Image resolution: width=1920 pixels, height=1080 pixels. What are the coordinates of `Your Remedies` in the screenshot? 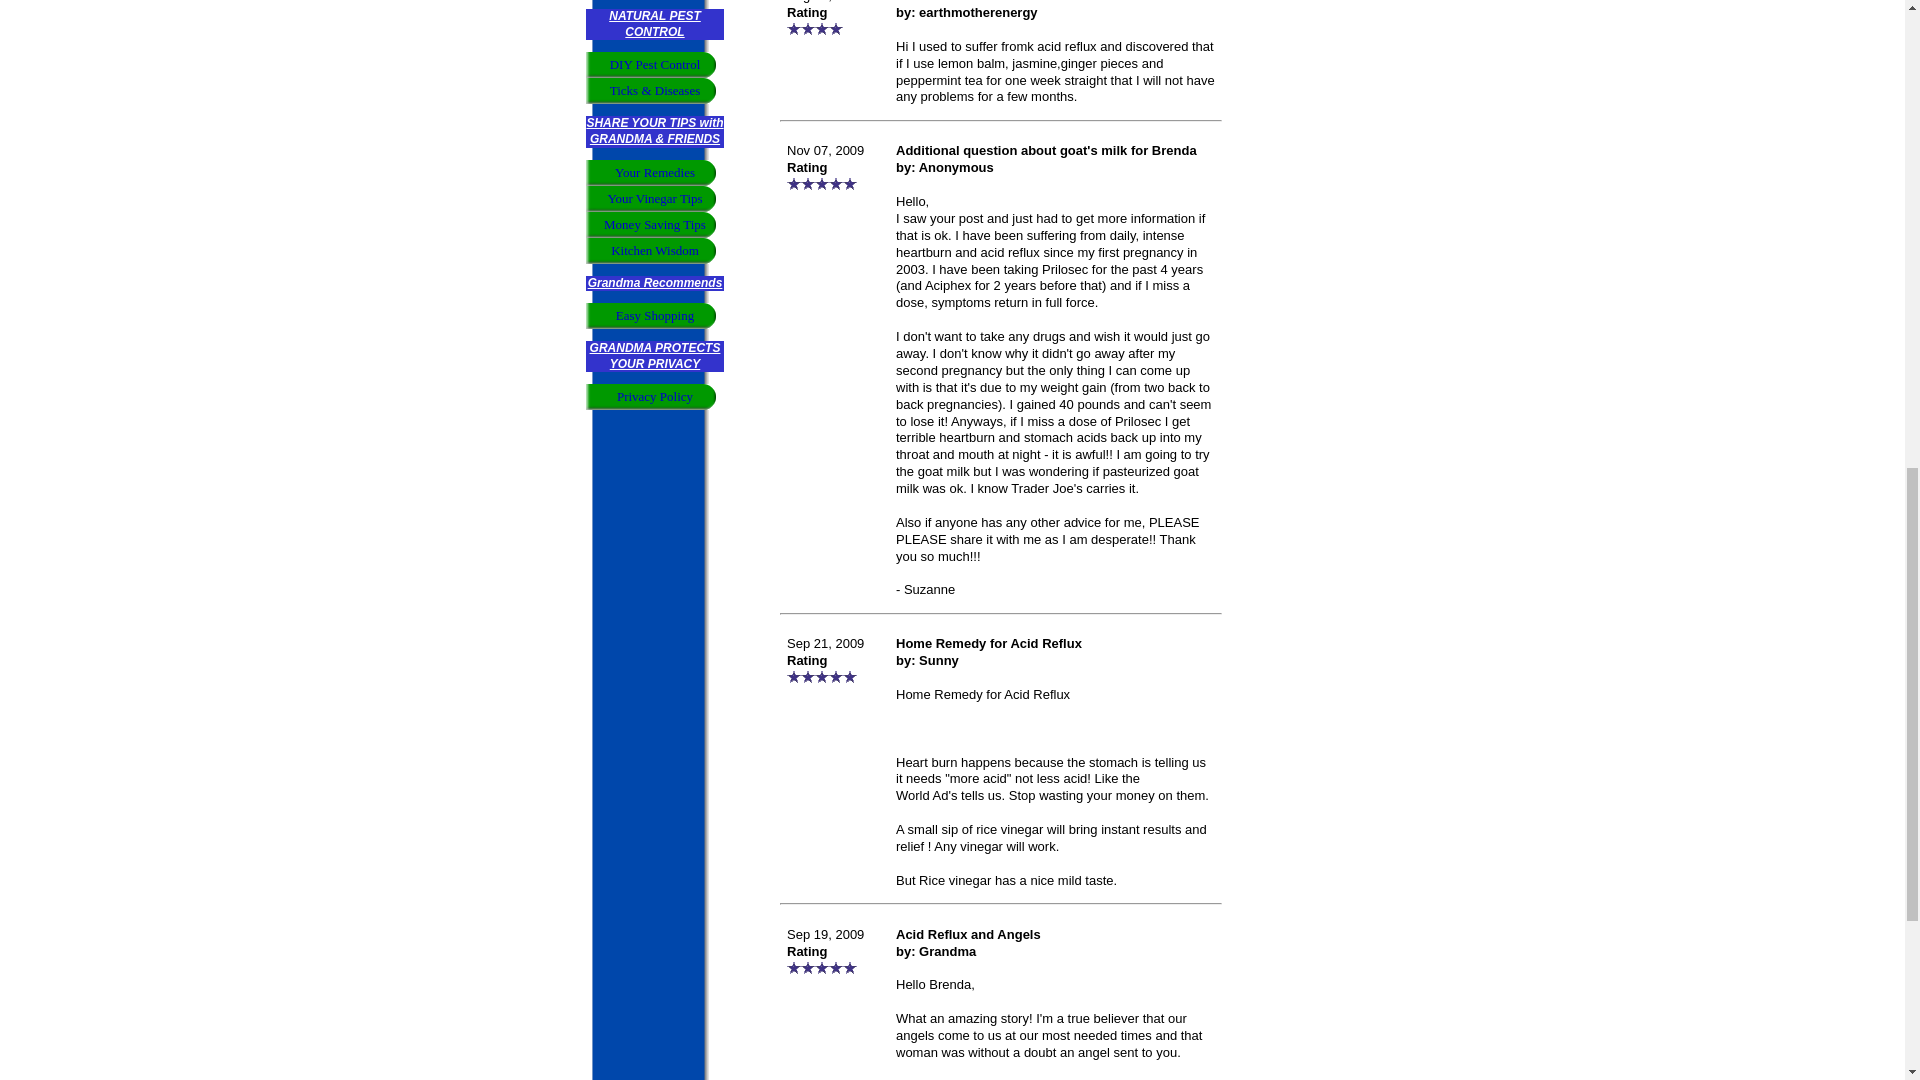 It's located at (654, 172).